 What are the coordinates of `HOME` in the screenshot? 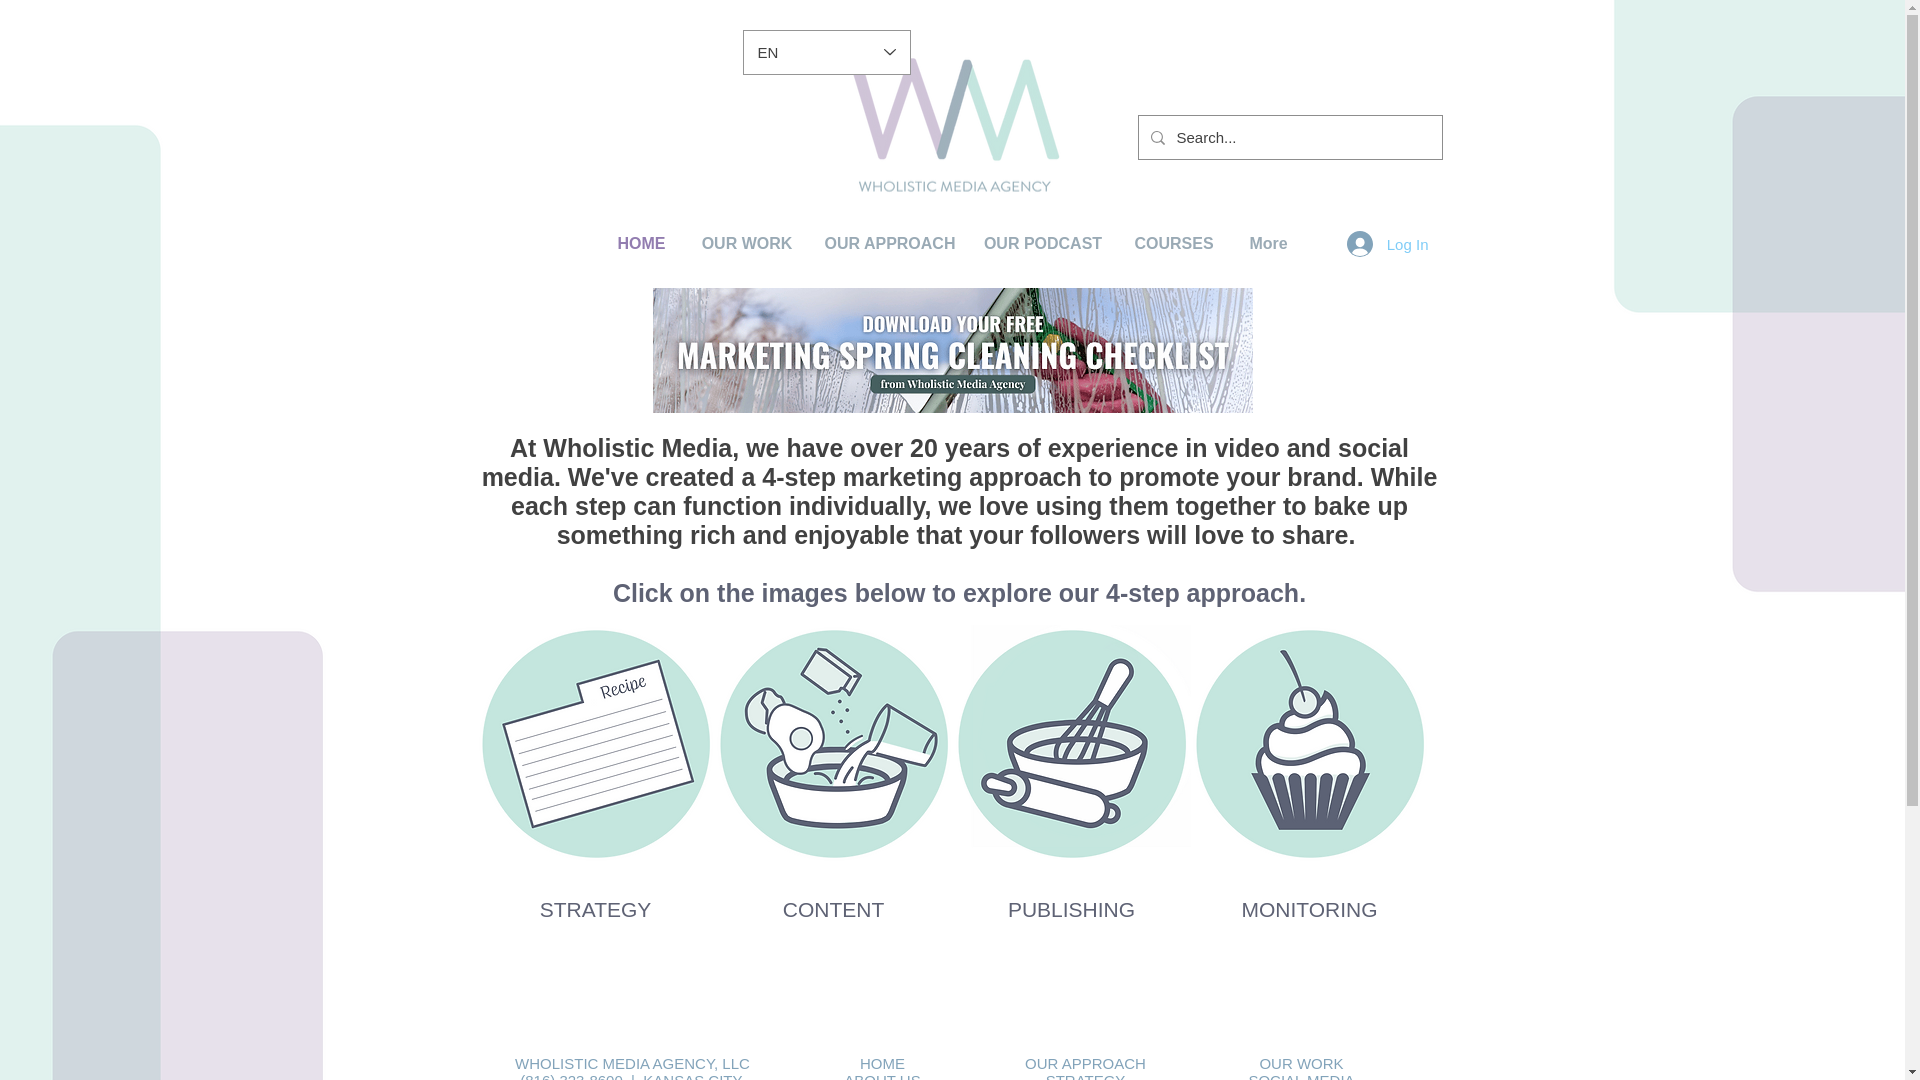 It's located at (882, 1064).